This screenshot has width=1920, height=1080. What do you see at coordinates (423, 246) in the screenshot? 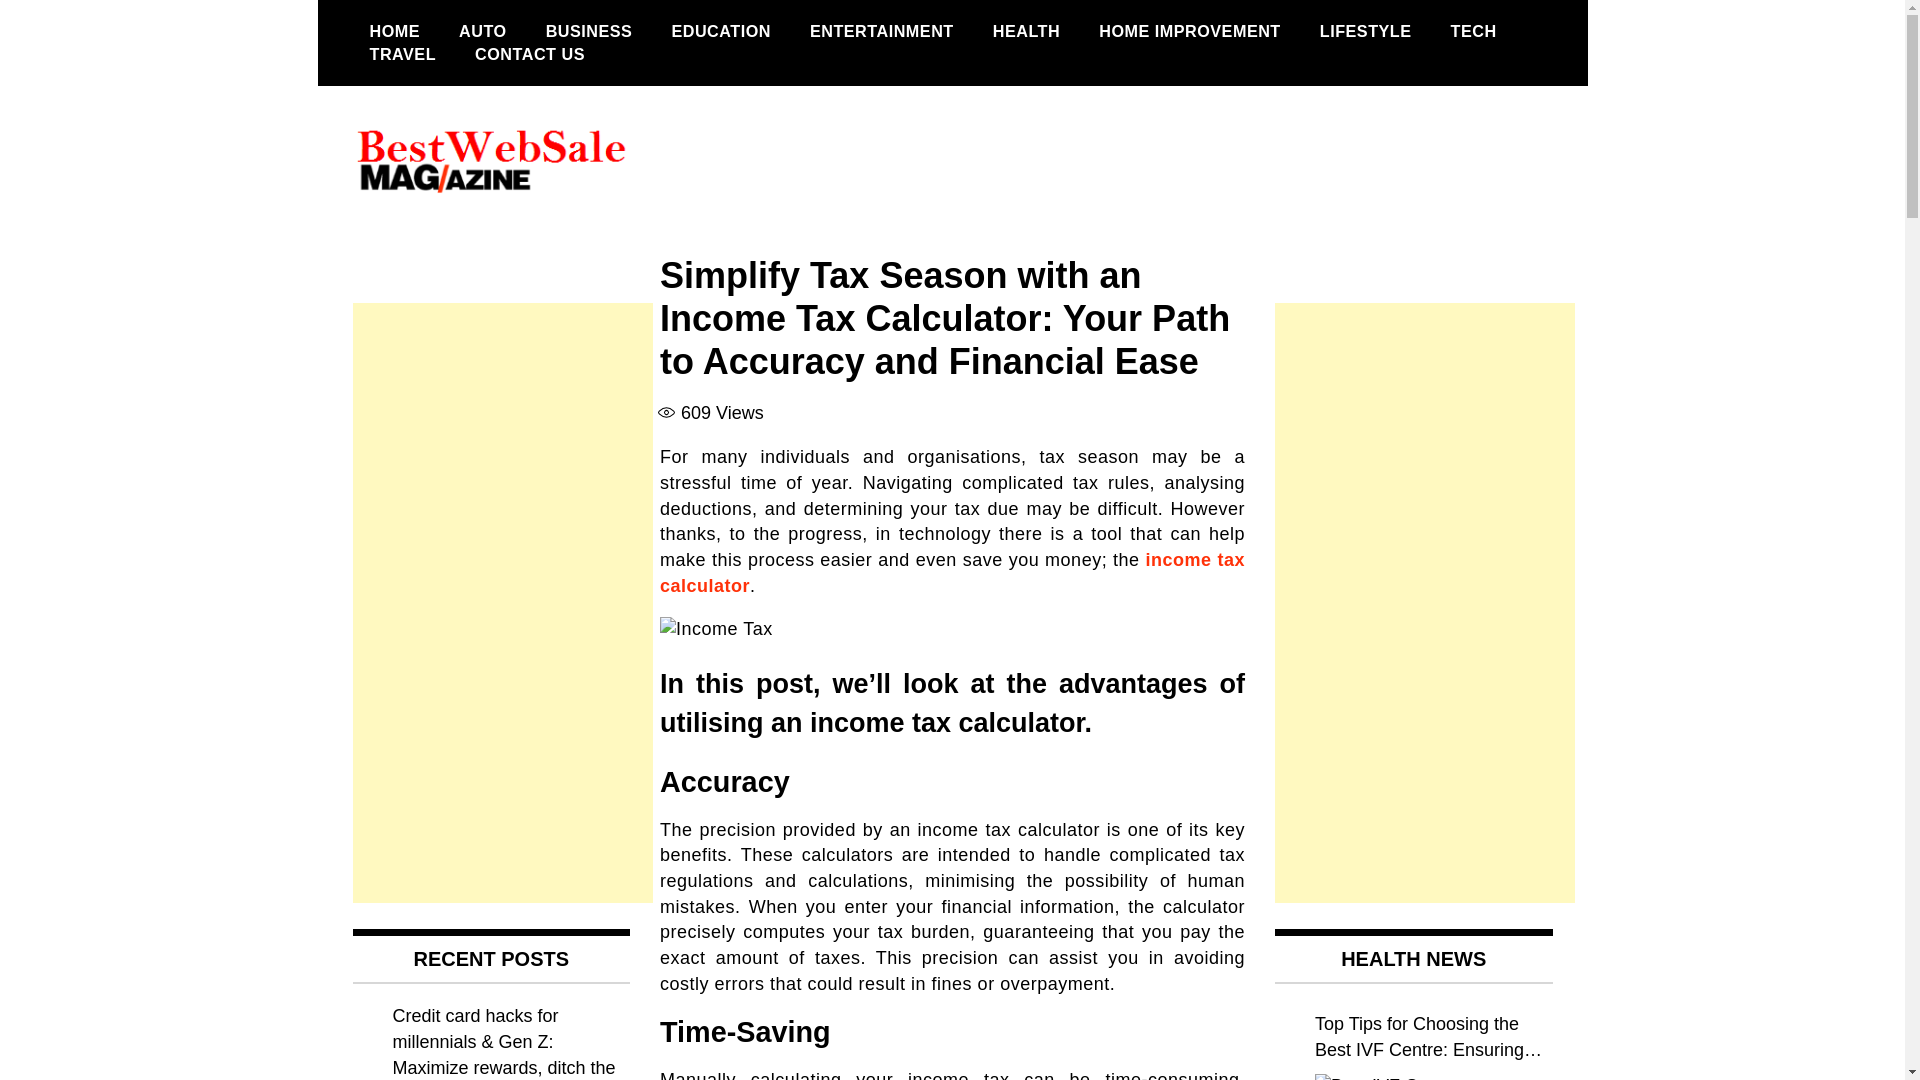
I see `My Blog` at bounding box center [423, 246].